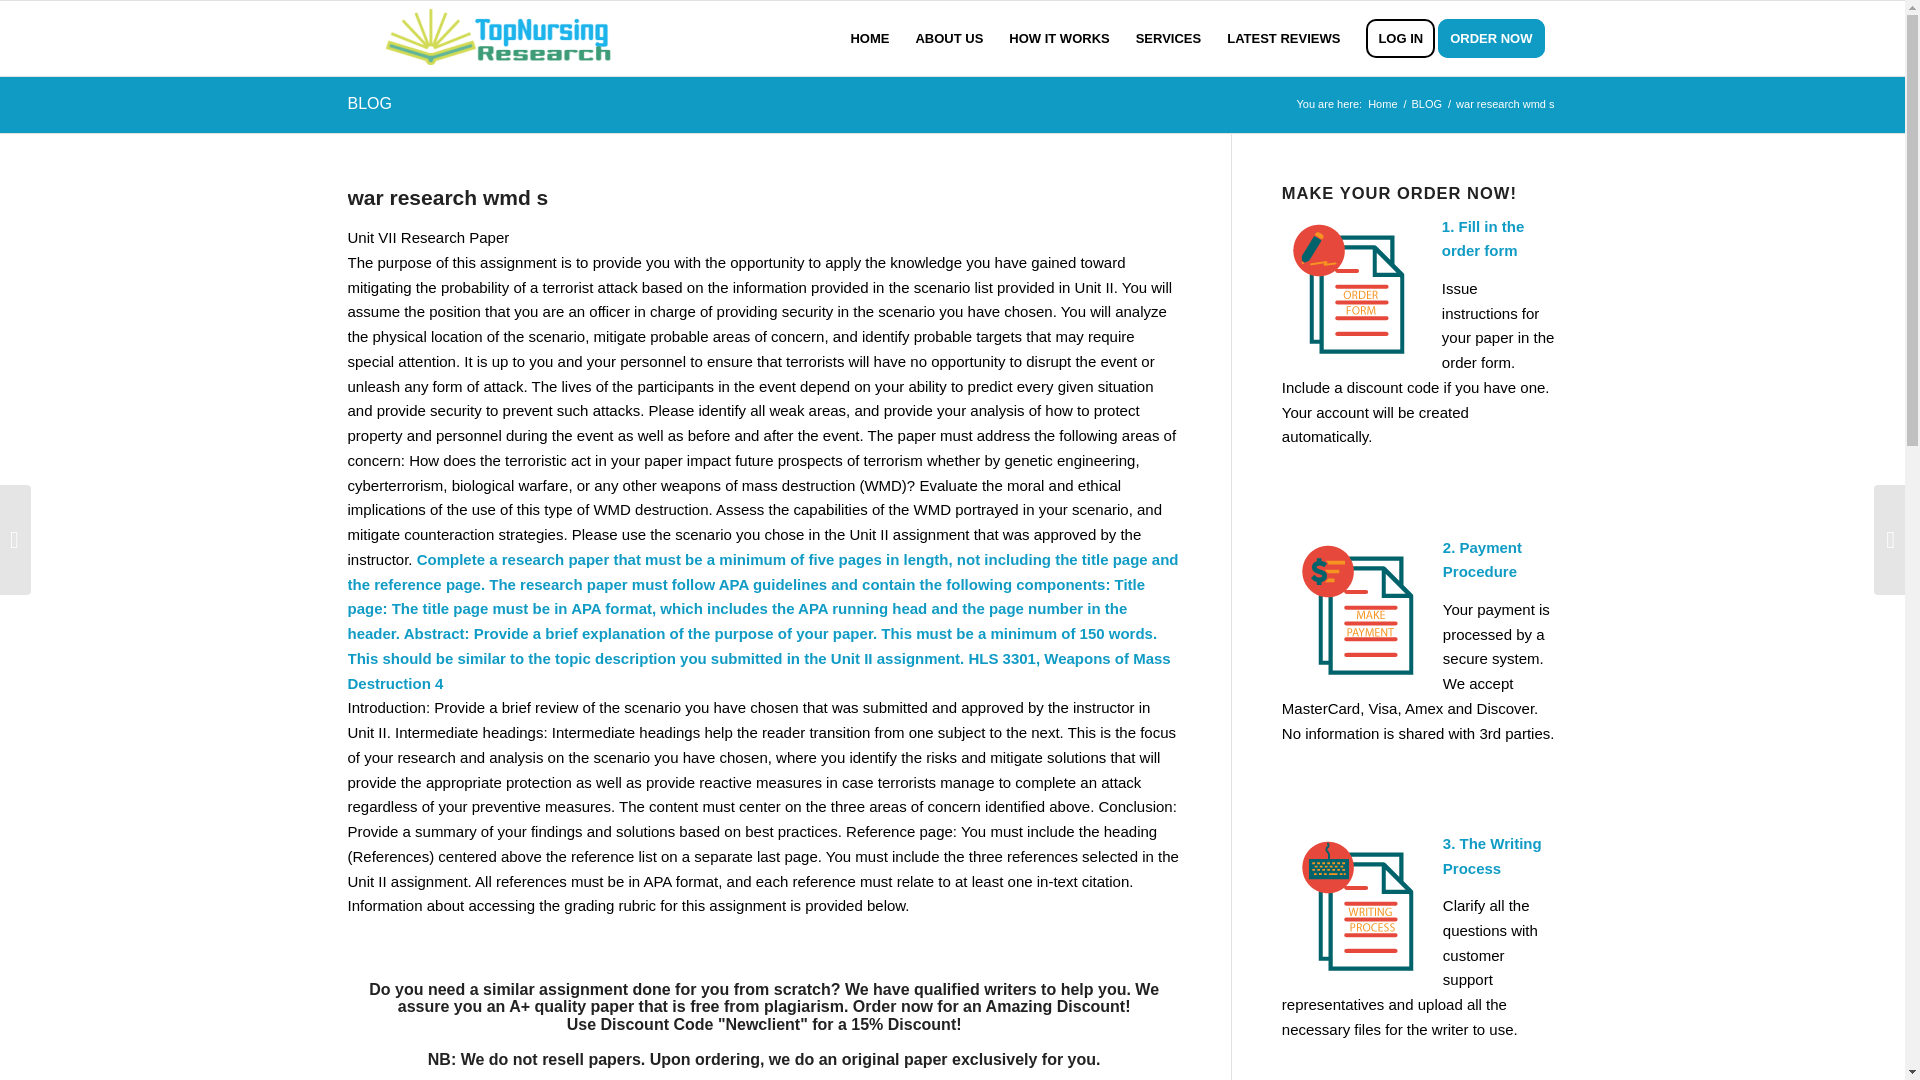 This screenshot has width=1920, height=1080. Describe the element at coordinates (369, 104) in the screenshot. I see `BLOG` at that location.